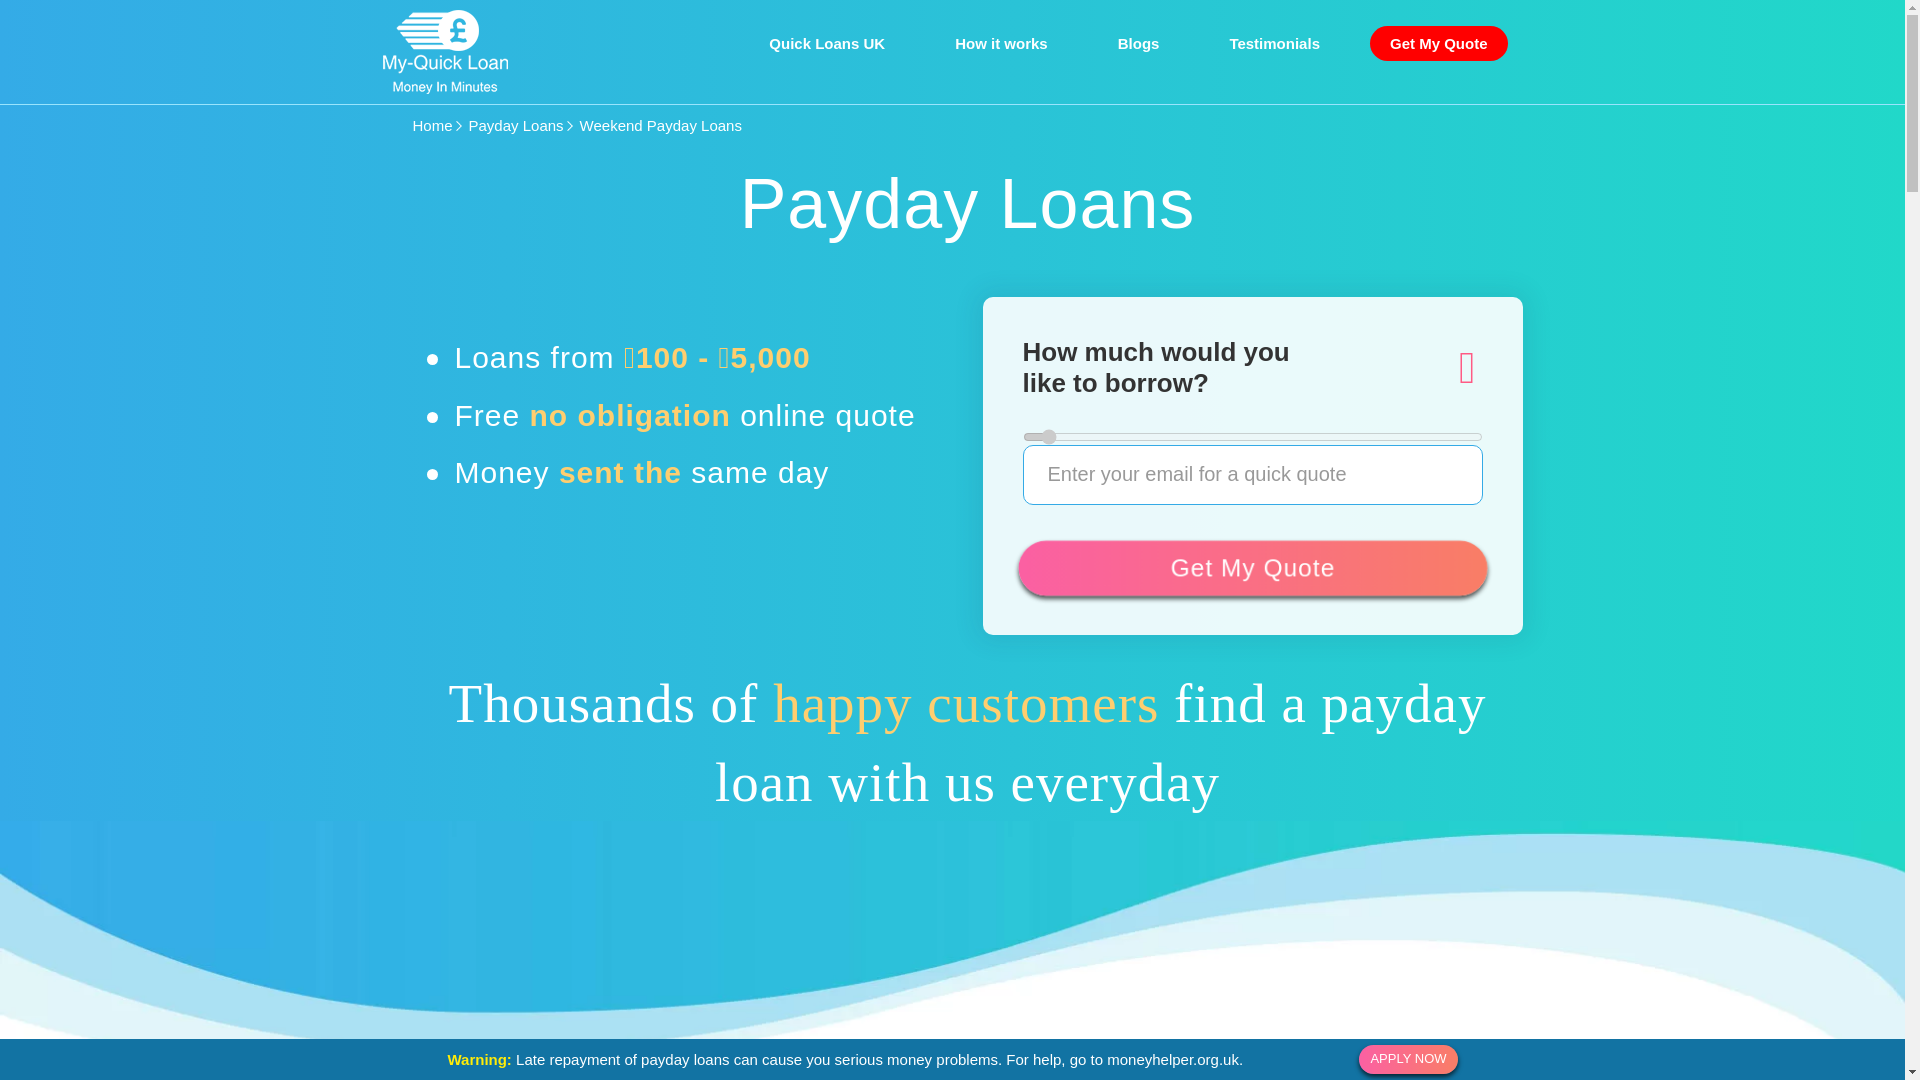 The height and width of the screenshot is (1080, 1920). Describe the element at coordinates (1438, 42) in the screenshot. I see `Get My Quote` at that location.